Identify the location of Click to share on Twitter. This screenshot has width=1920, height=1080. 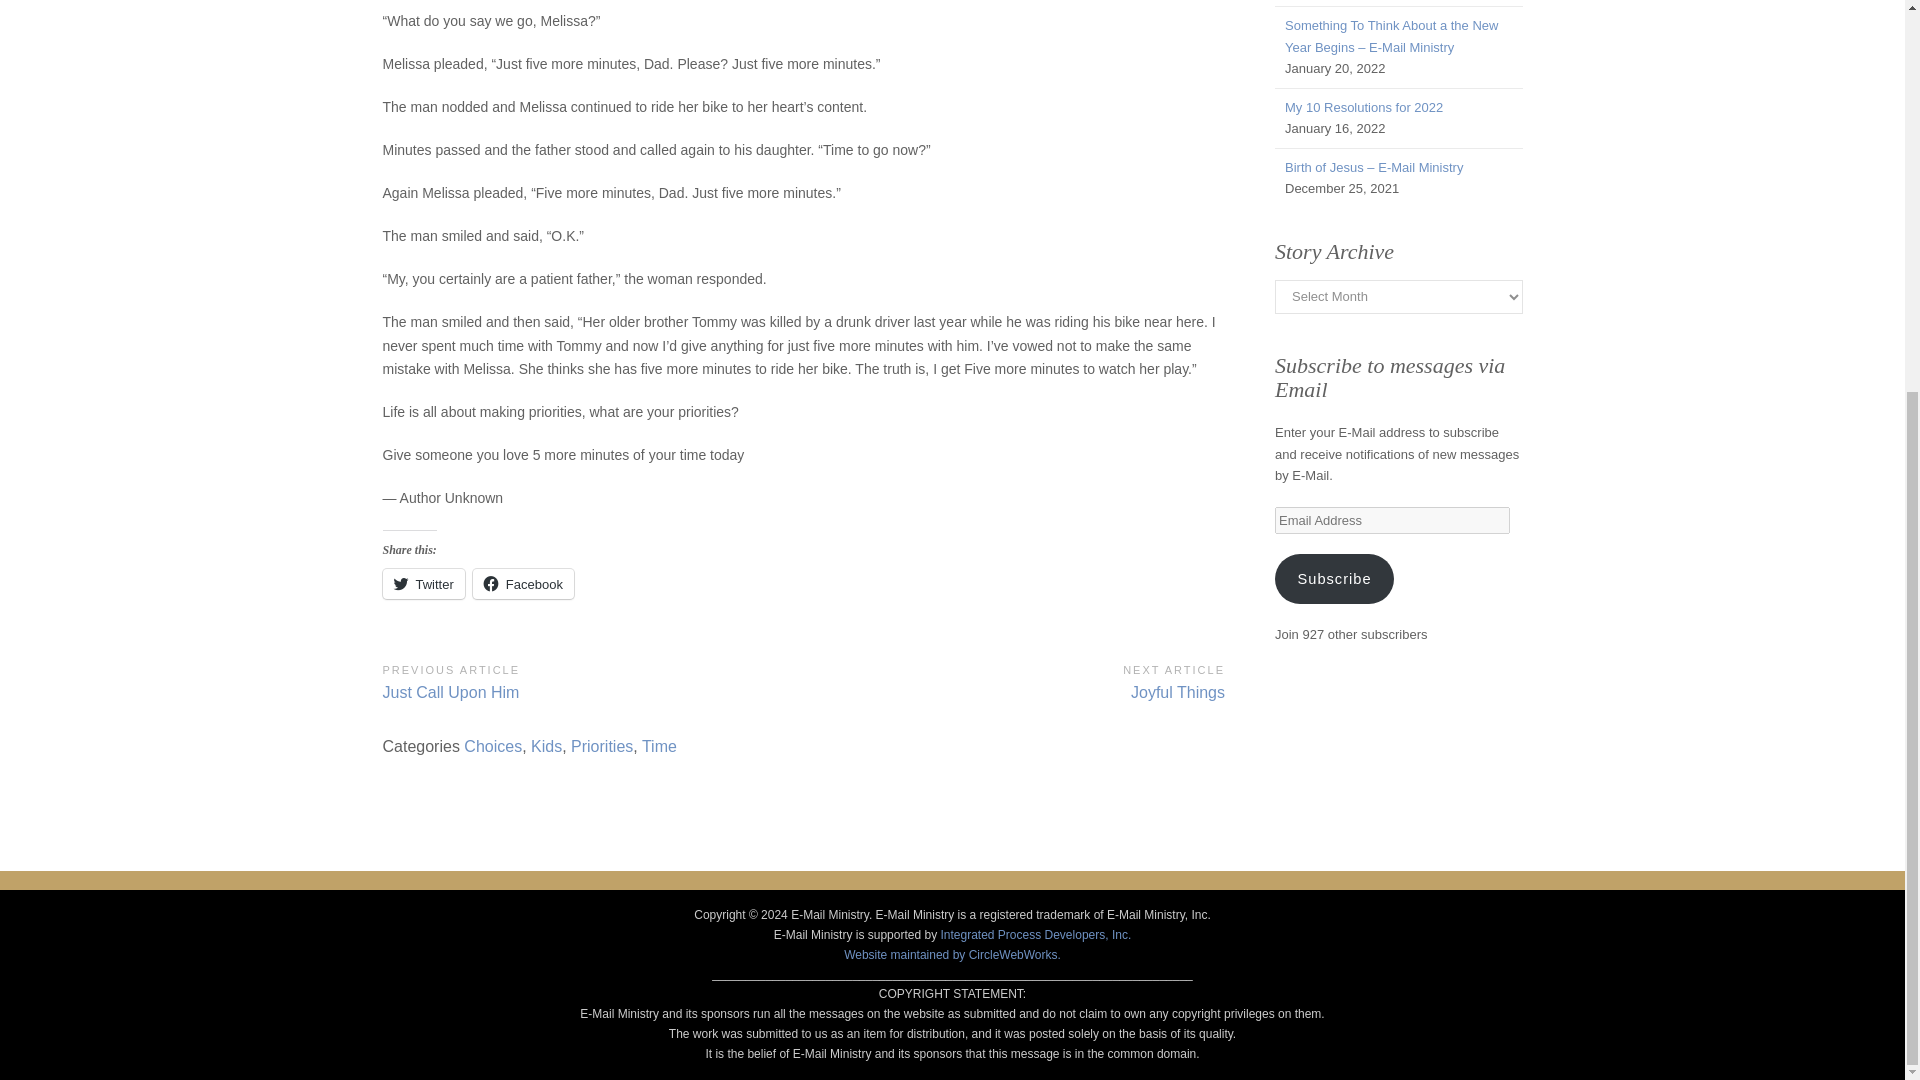
(423, 584).